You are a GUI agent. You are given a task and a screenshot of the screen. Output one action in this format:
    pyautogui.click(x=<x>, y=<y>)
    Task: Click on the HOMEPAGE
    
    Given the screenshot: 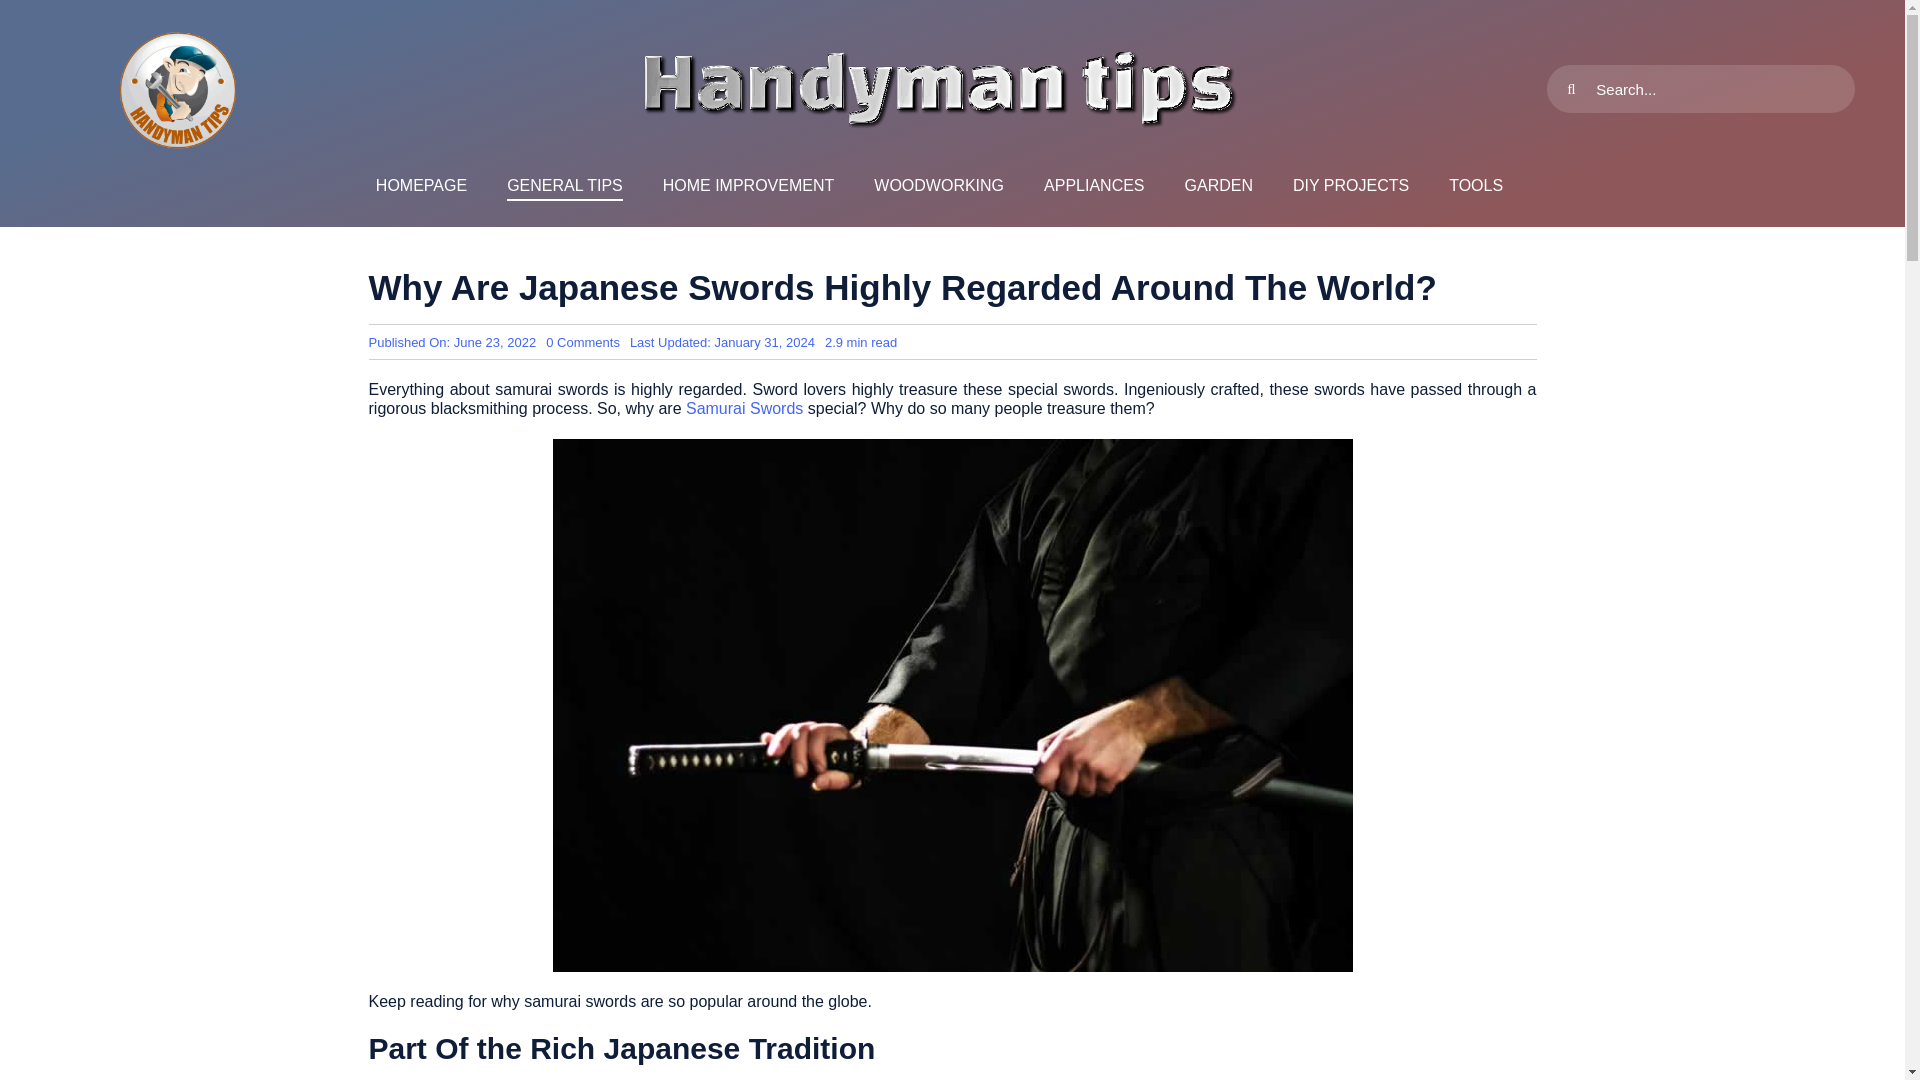 What is the action you would take?
    pyautogui.click(x=421, y=186)
    